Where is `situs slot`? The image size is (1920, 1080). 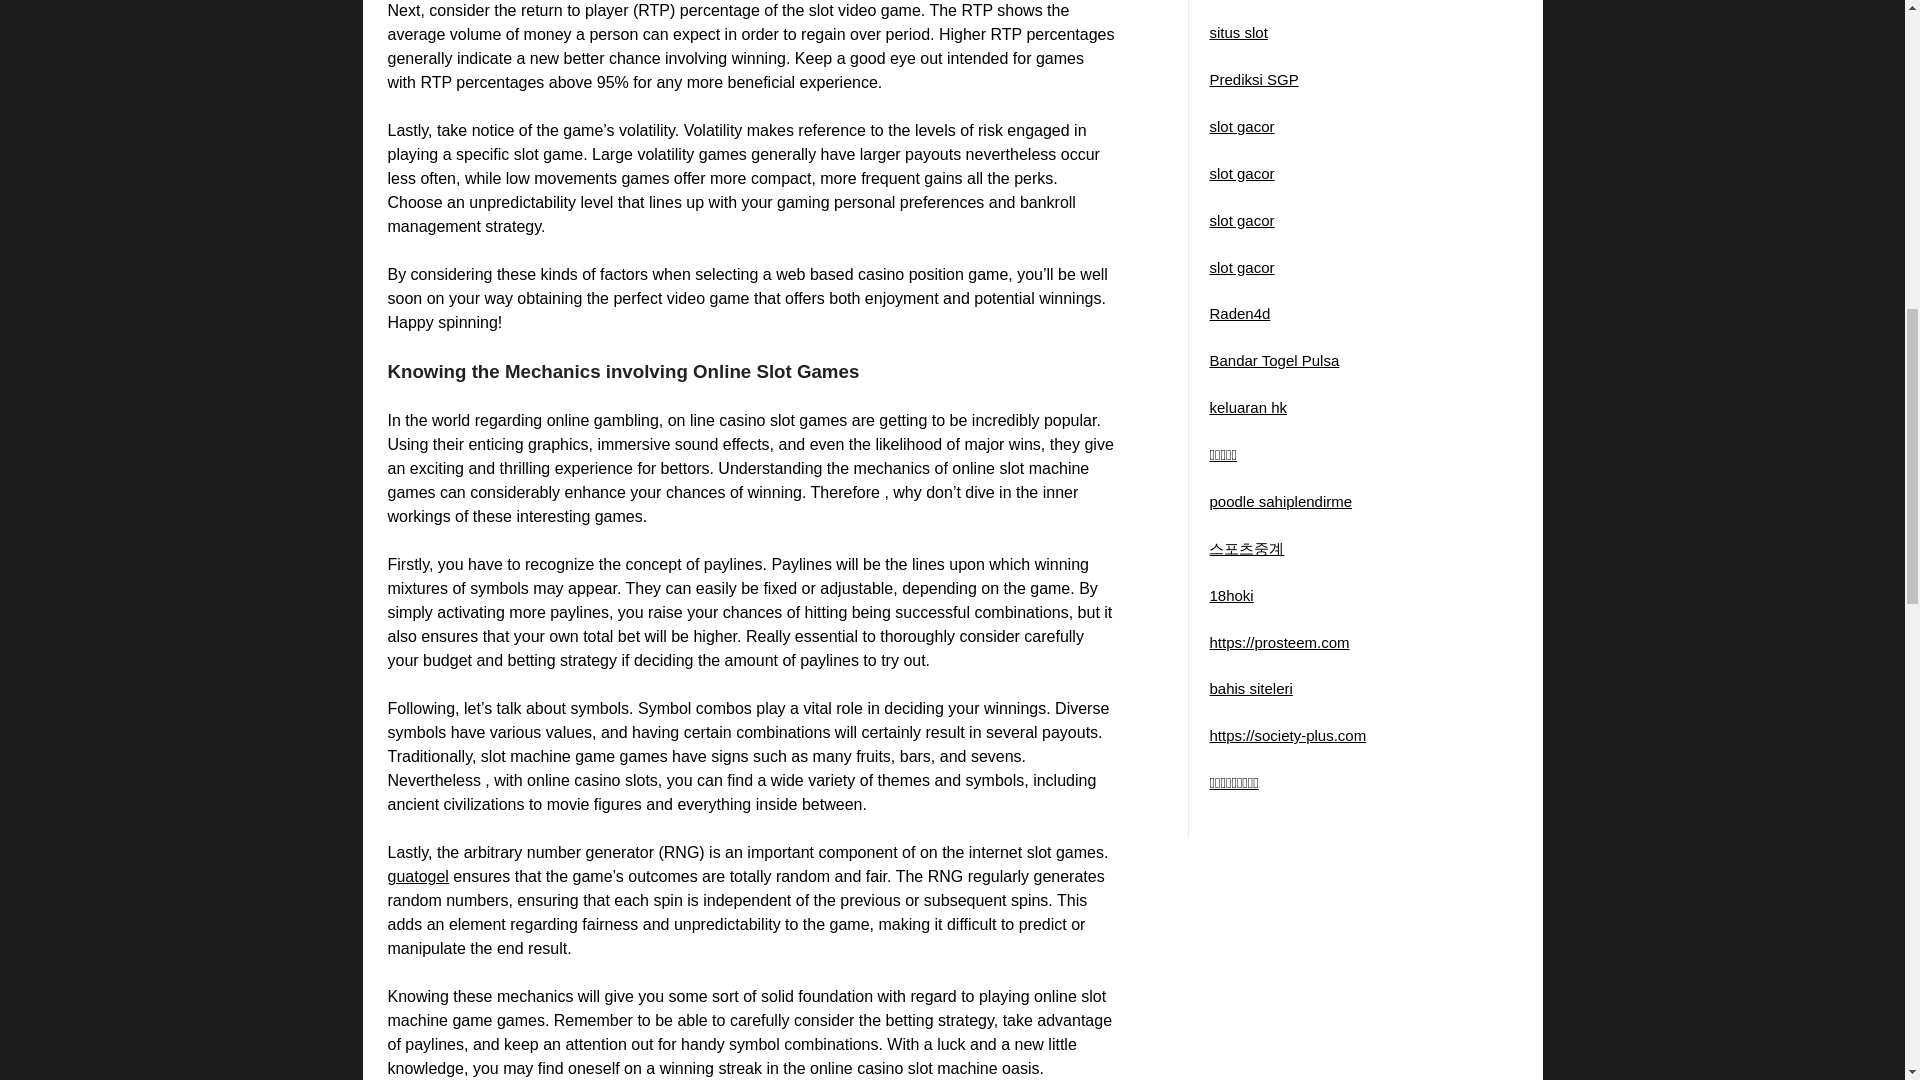
situs slot is located at coordinates (1238, 32).